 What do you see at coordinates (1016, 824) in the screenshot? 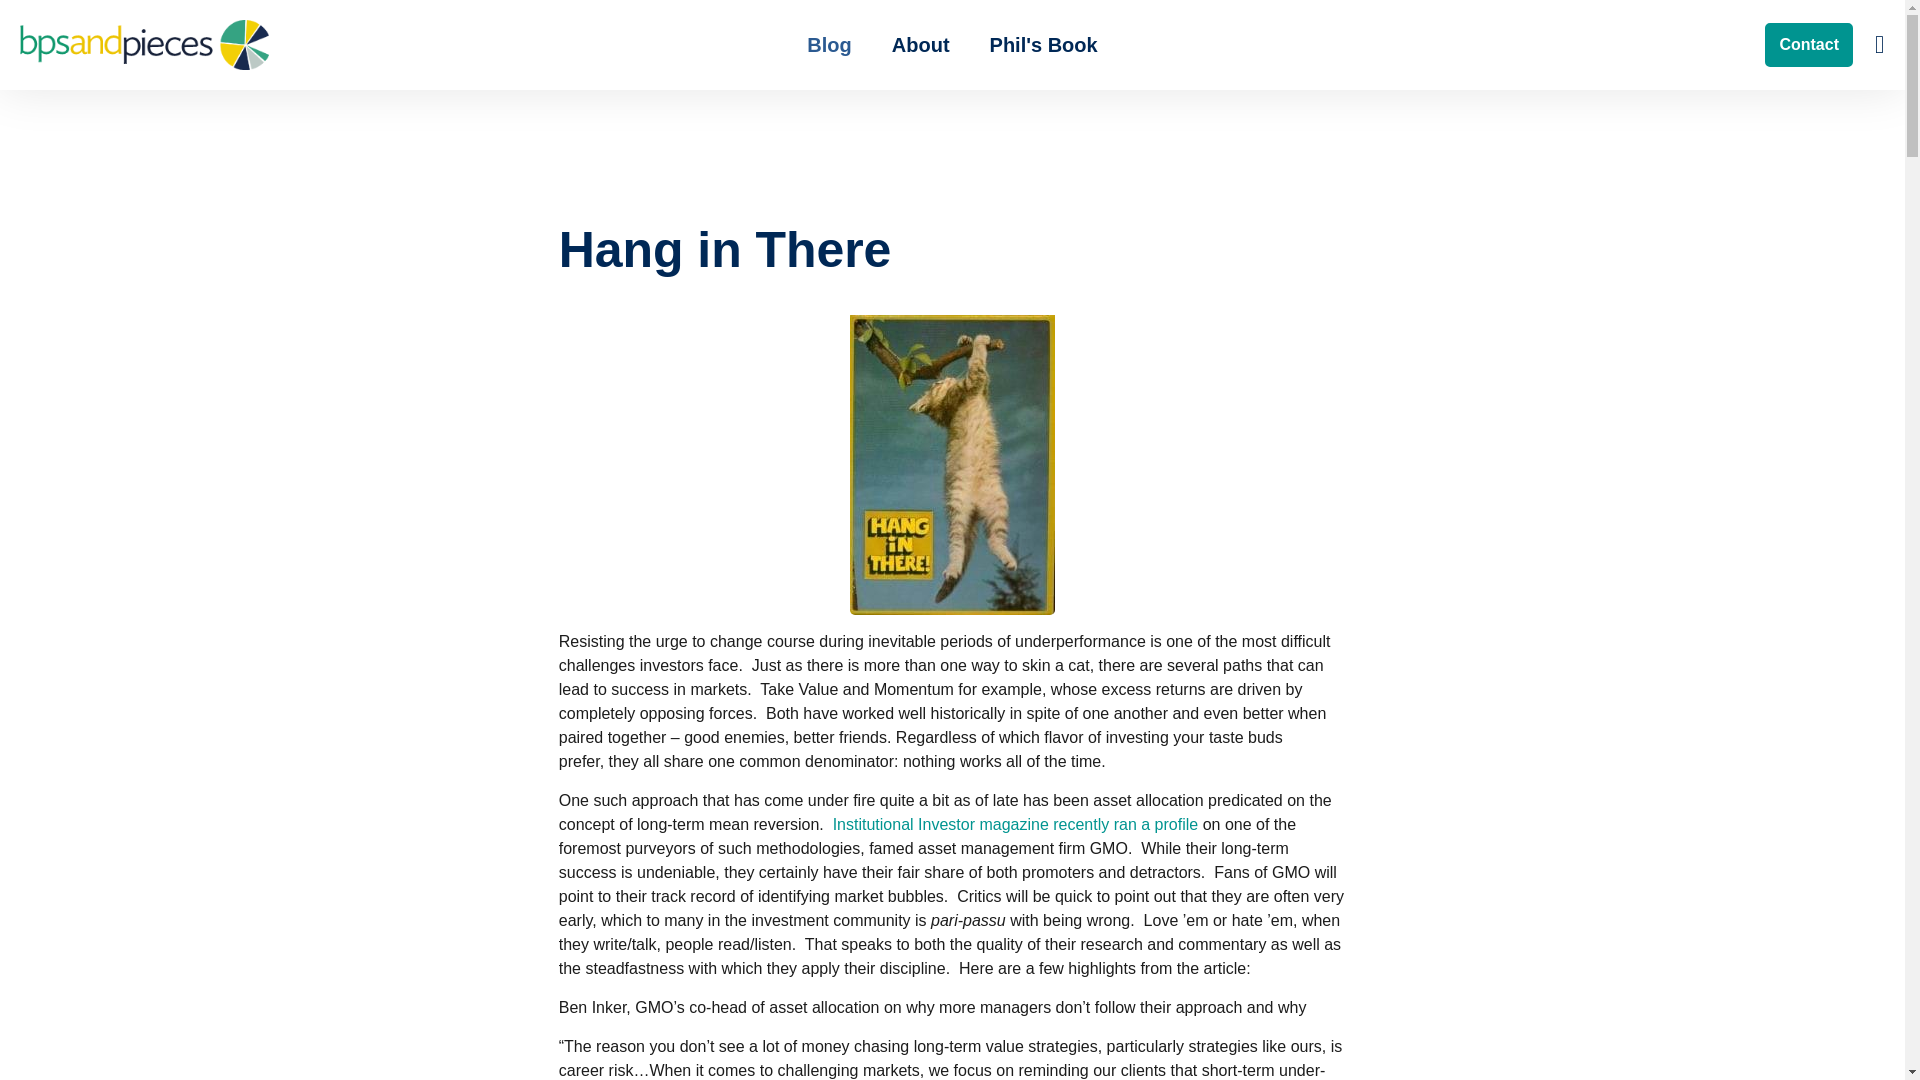
I see `Institutional Investor magazine recently ran a profile` at bounding box center [1016, 824].